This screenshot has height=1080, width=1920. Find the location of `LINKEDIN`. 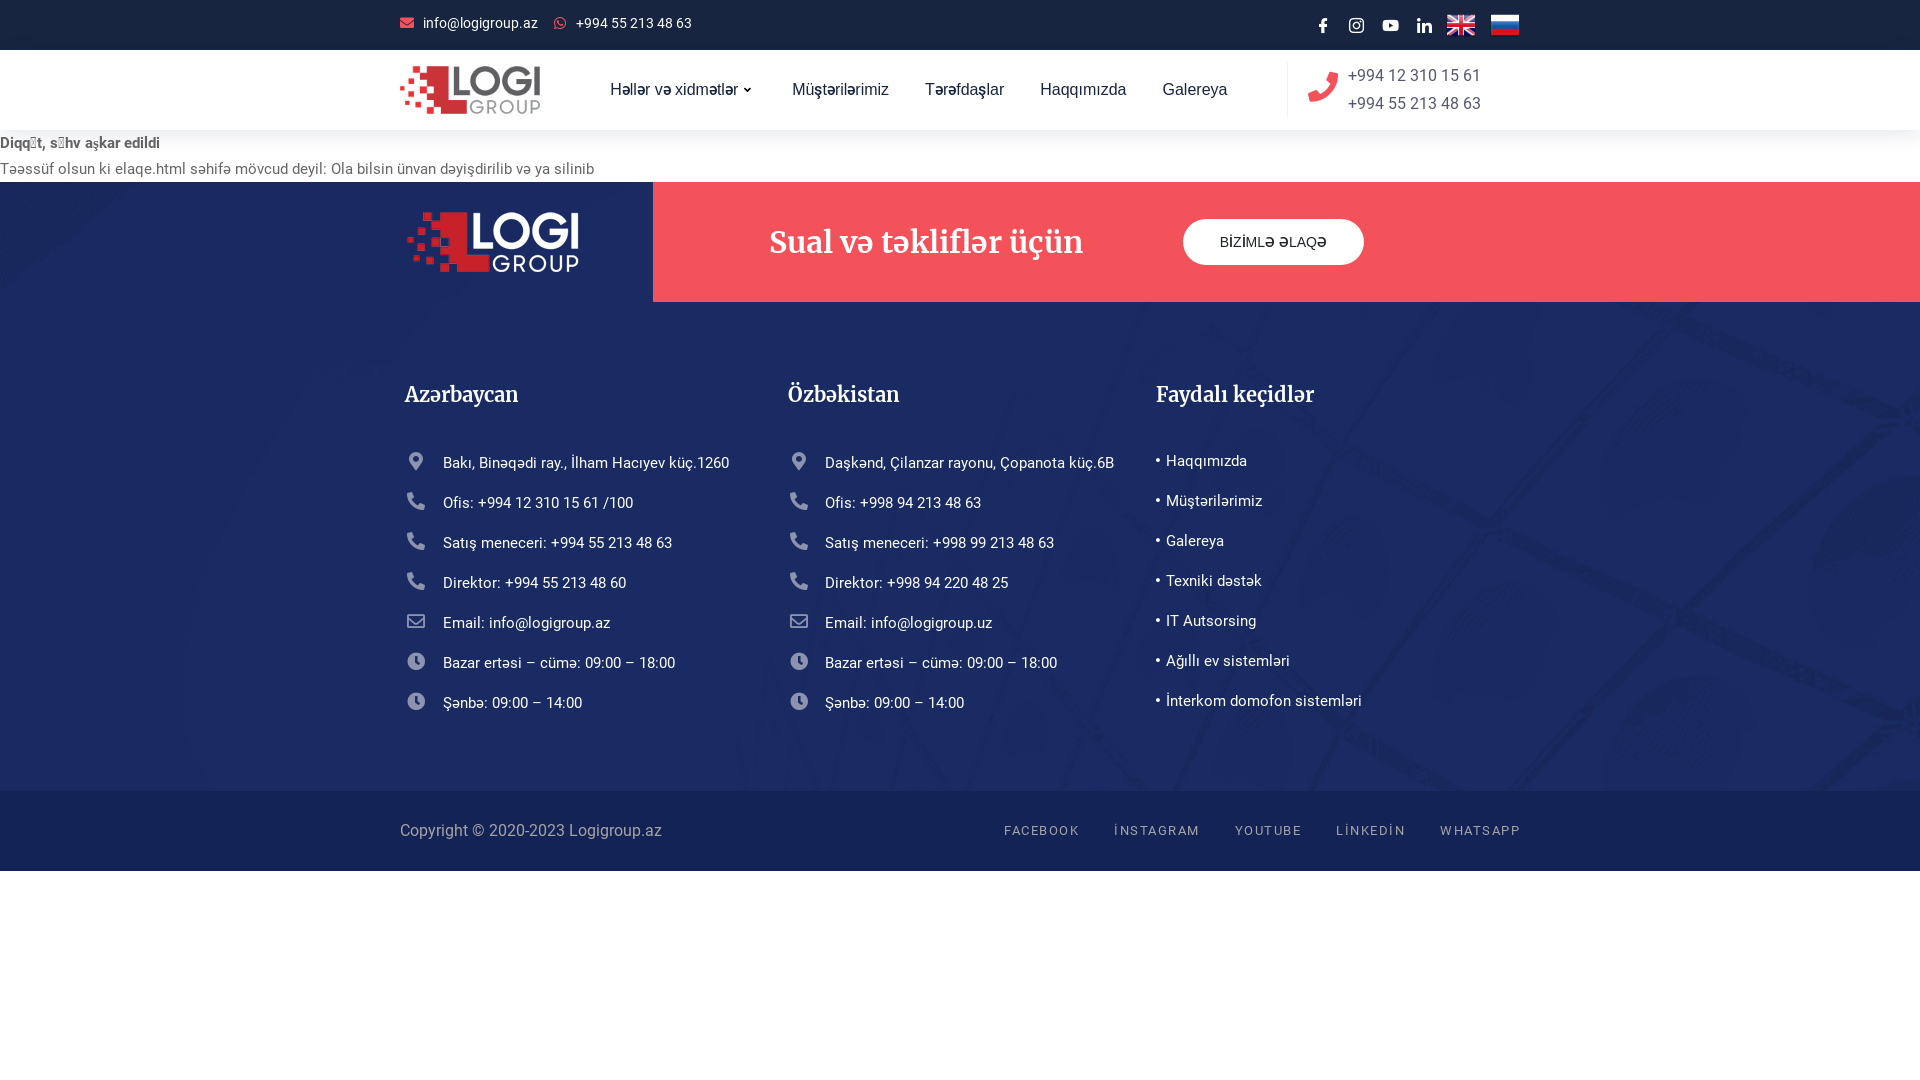

LINKEDIN is located at coordinates (1370, 831).